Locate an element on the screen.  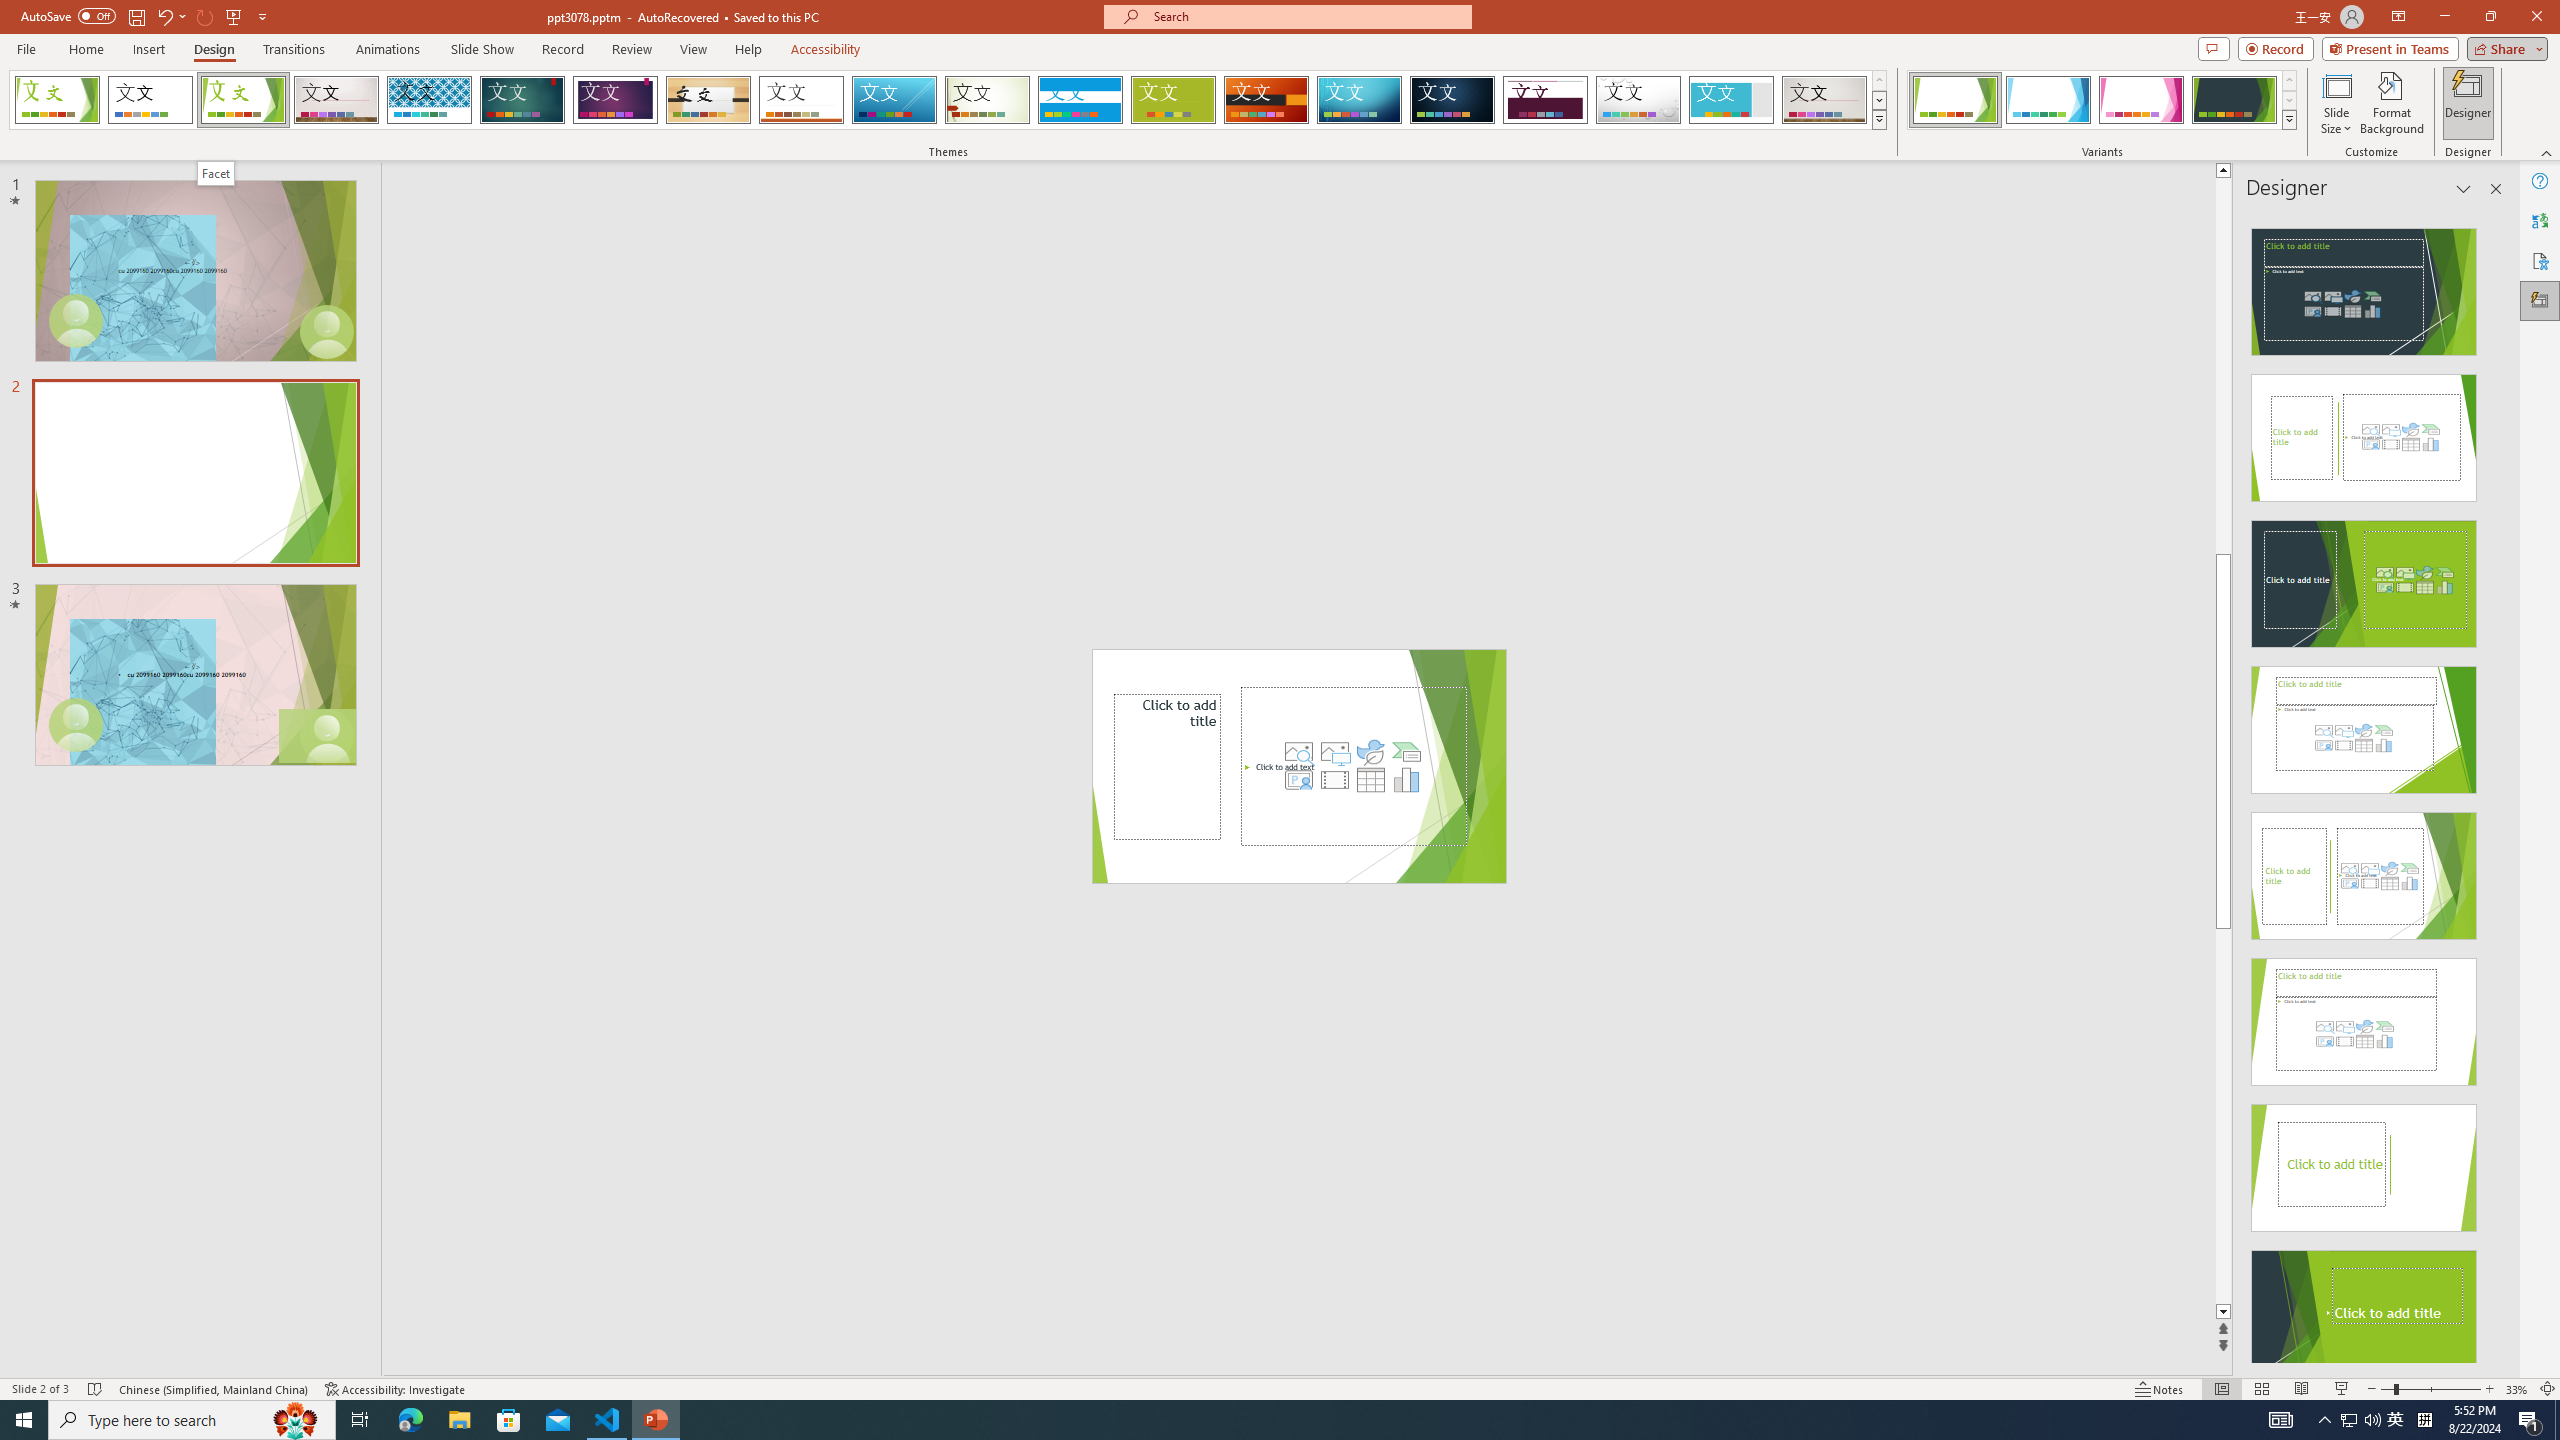
Integral is located at coordinates (430, 100).